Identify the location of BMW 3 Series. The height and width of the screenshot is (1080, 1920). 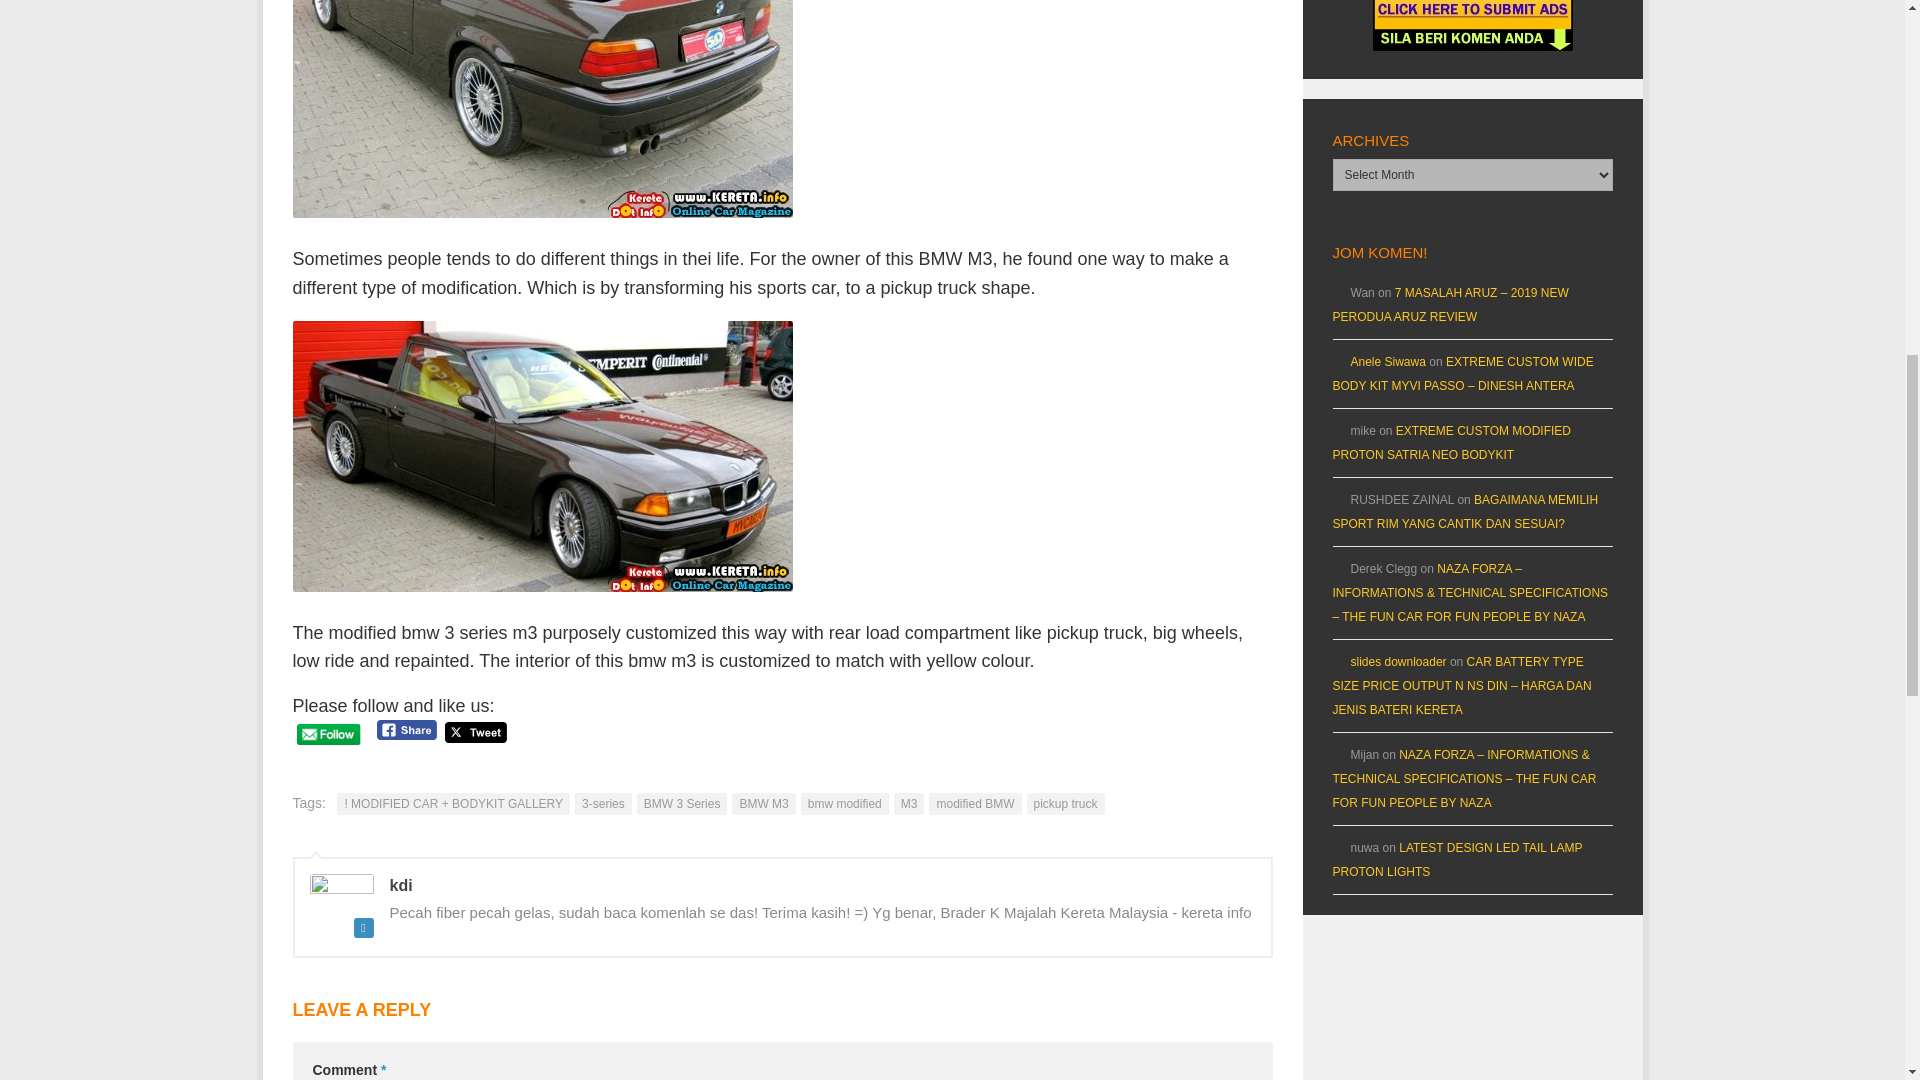
(682, 804).